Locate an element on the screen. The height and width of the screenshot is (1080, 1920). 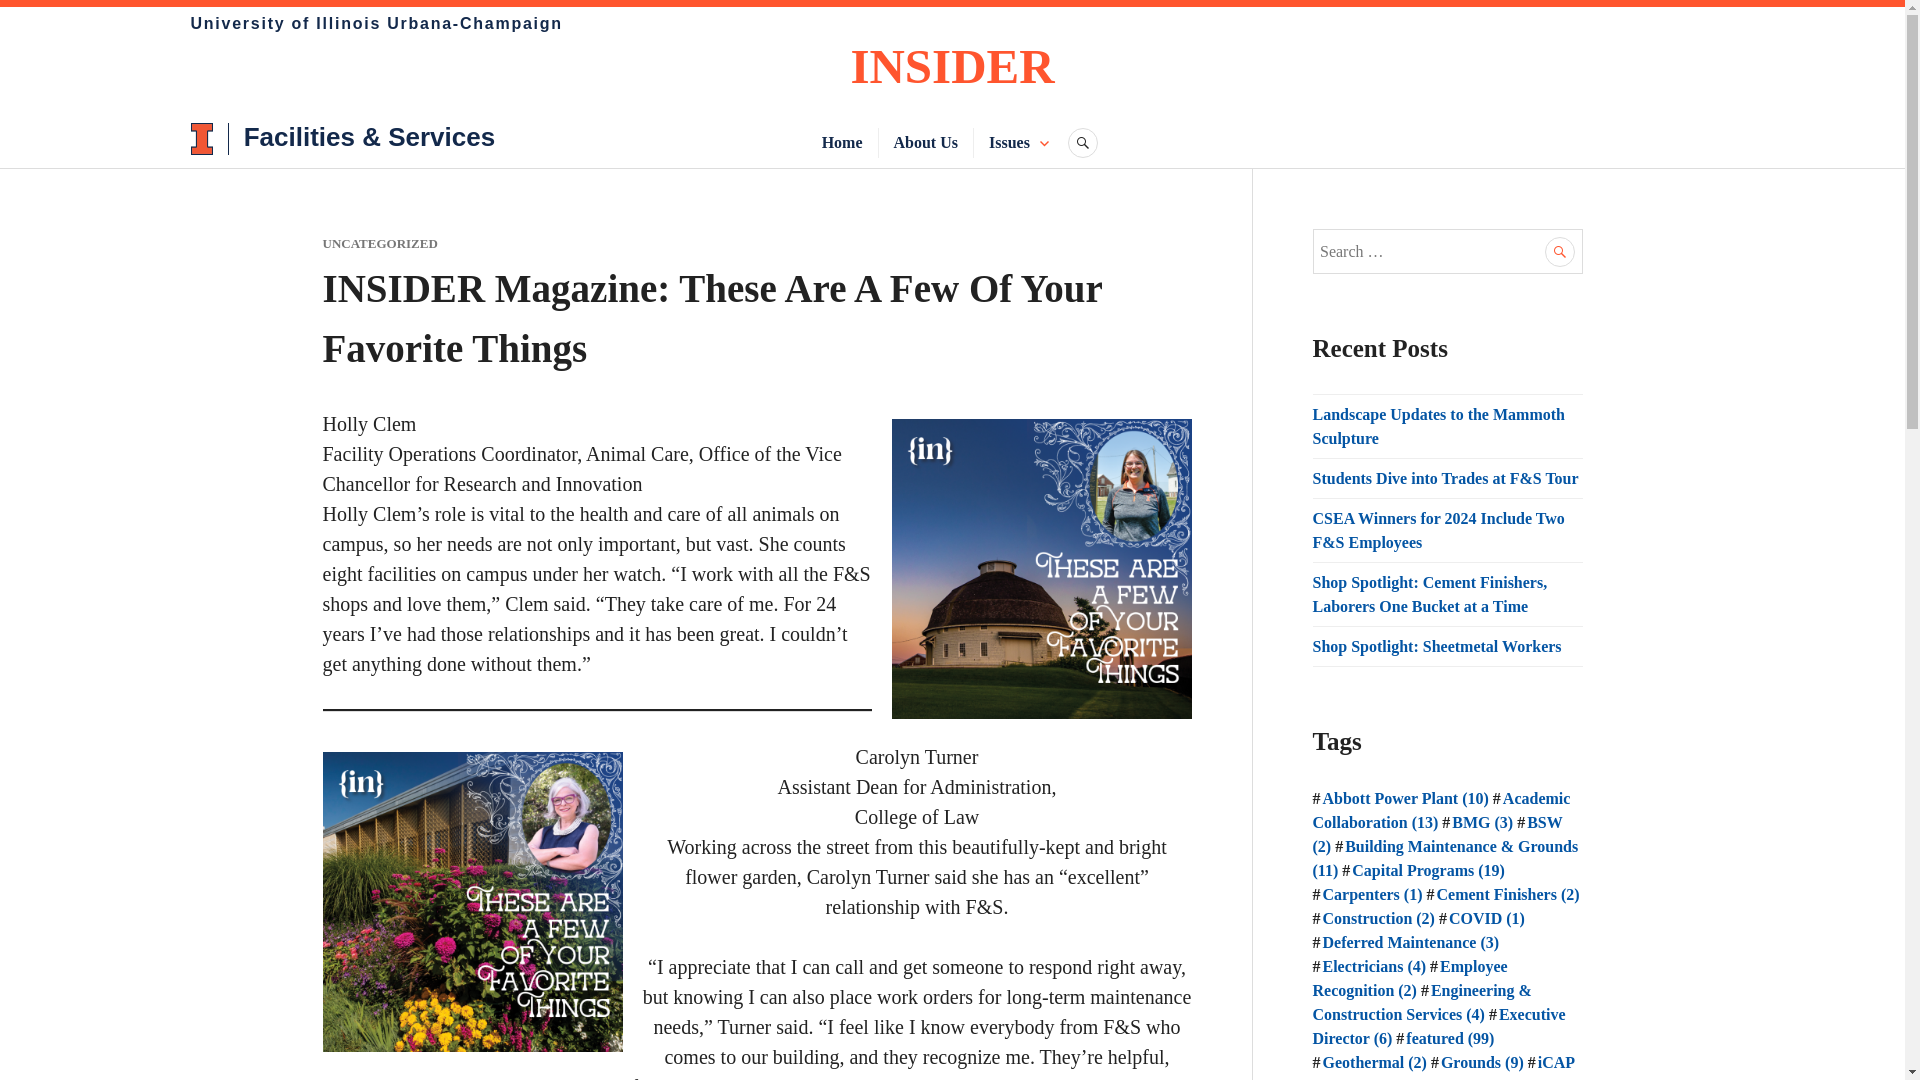
Landscape Updates to the Mammoth Sculpture is located at coordinates (1438, 426).